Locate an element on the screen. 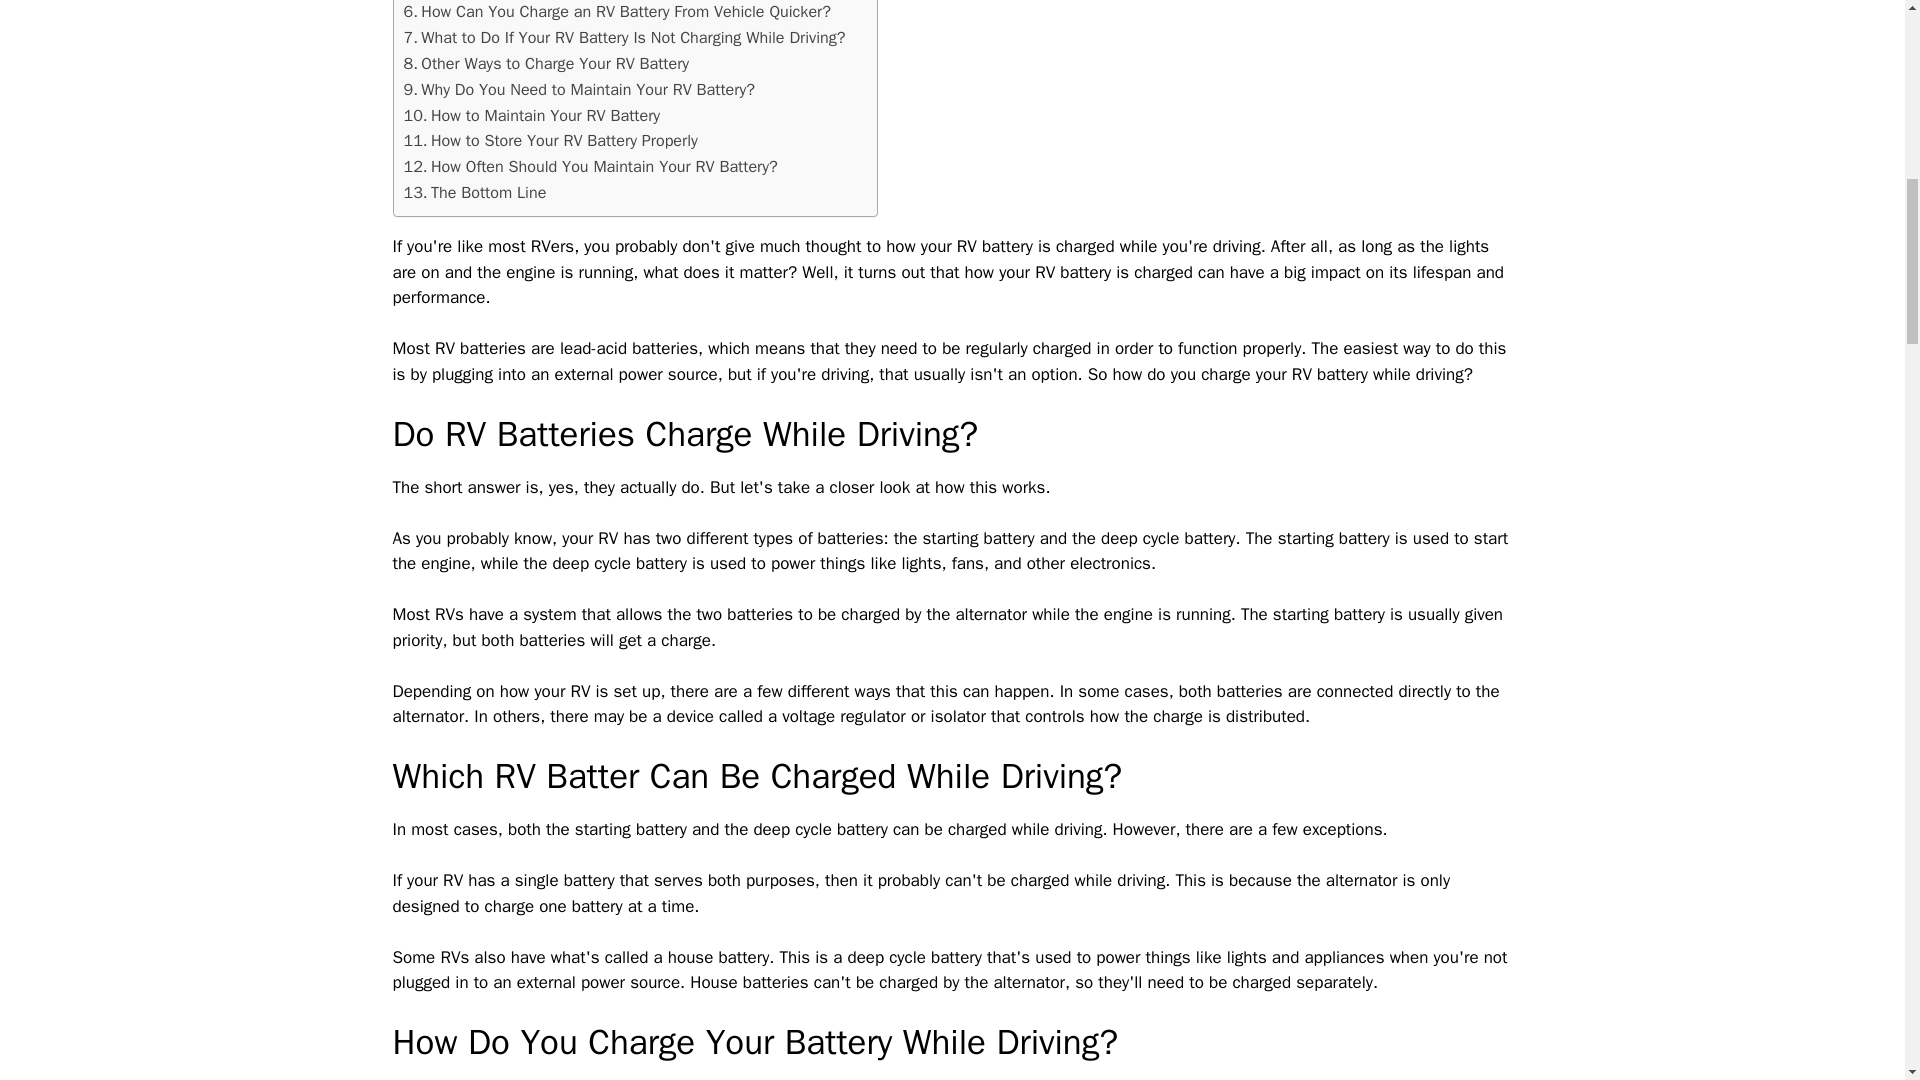 The width and height of the screenshot is (1920, 1080). Other Ways to Charge Your RV Battery is located at coordinates (546, 63).